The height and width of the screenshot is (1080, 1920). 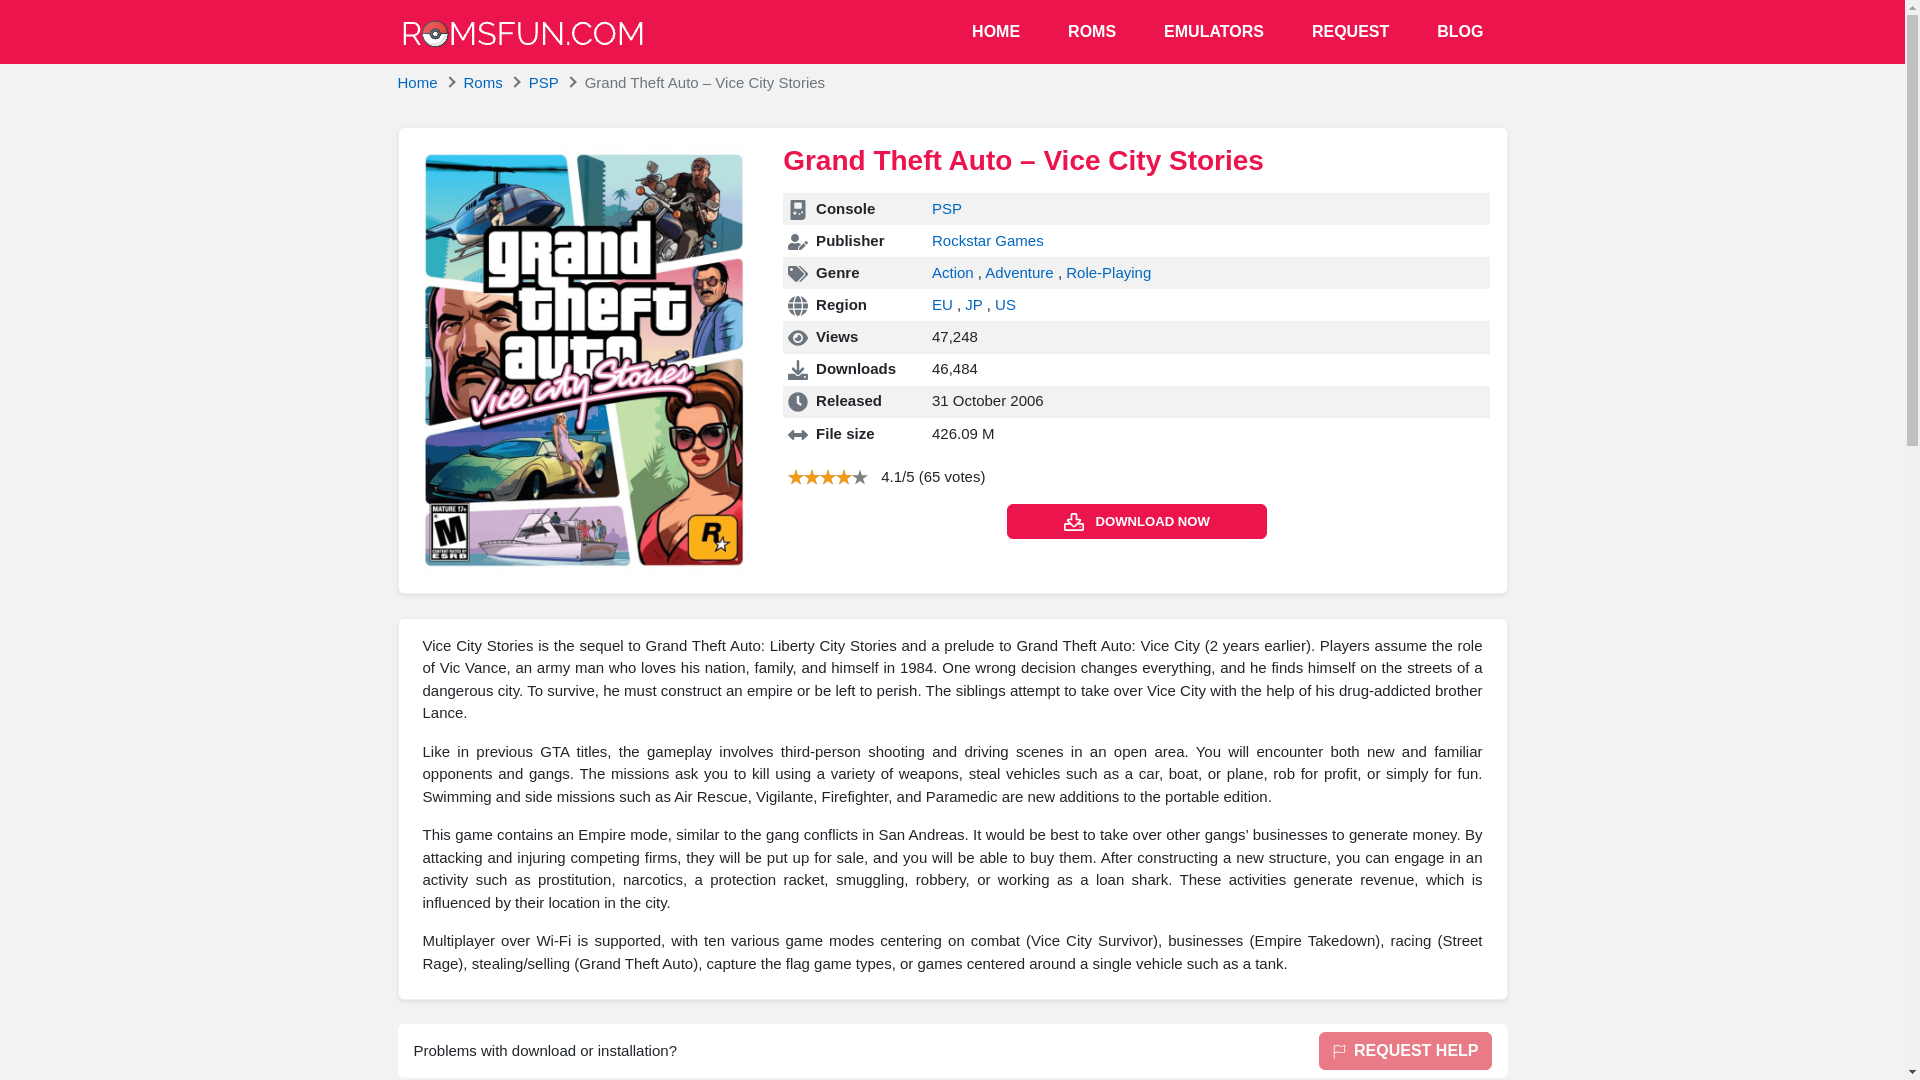 I want to click on REQUEST, so click(x=1350, y=32).